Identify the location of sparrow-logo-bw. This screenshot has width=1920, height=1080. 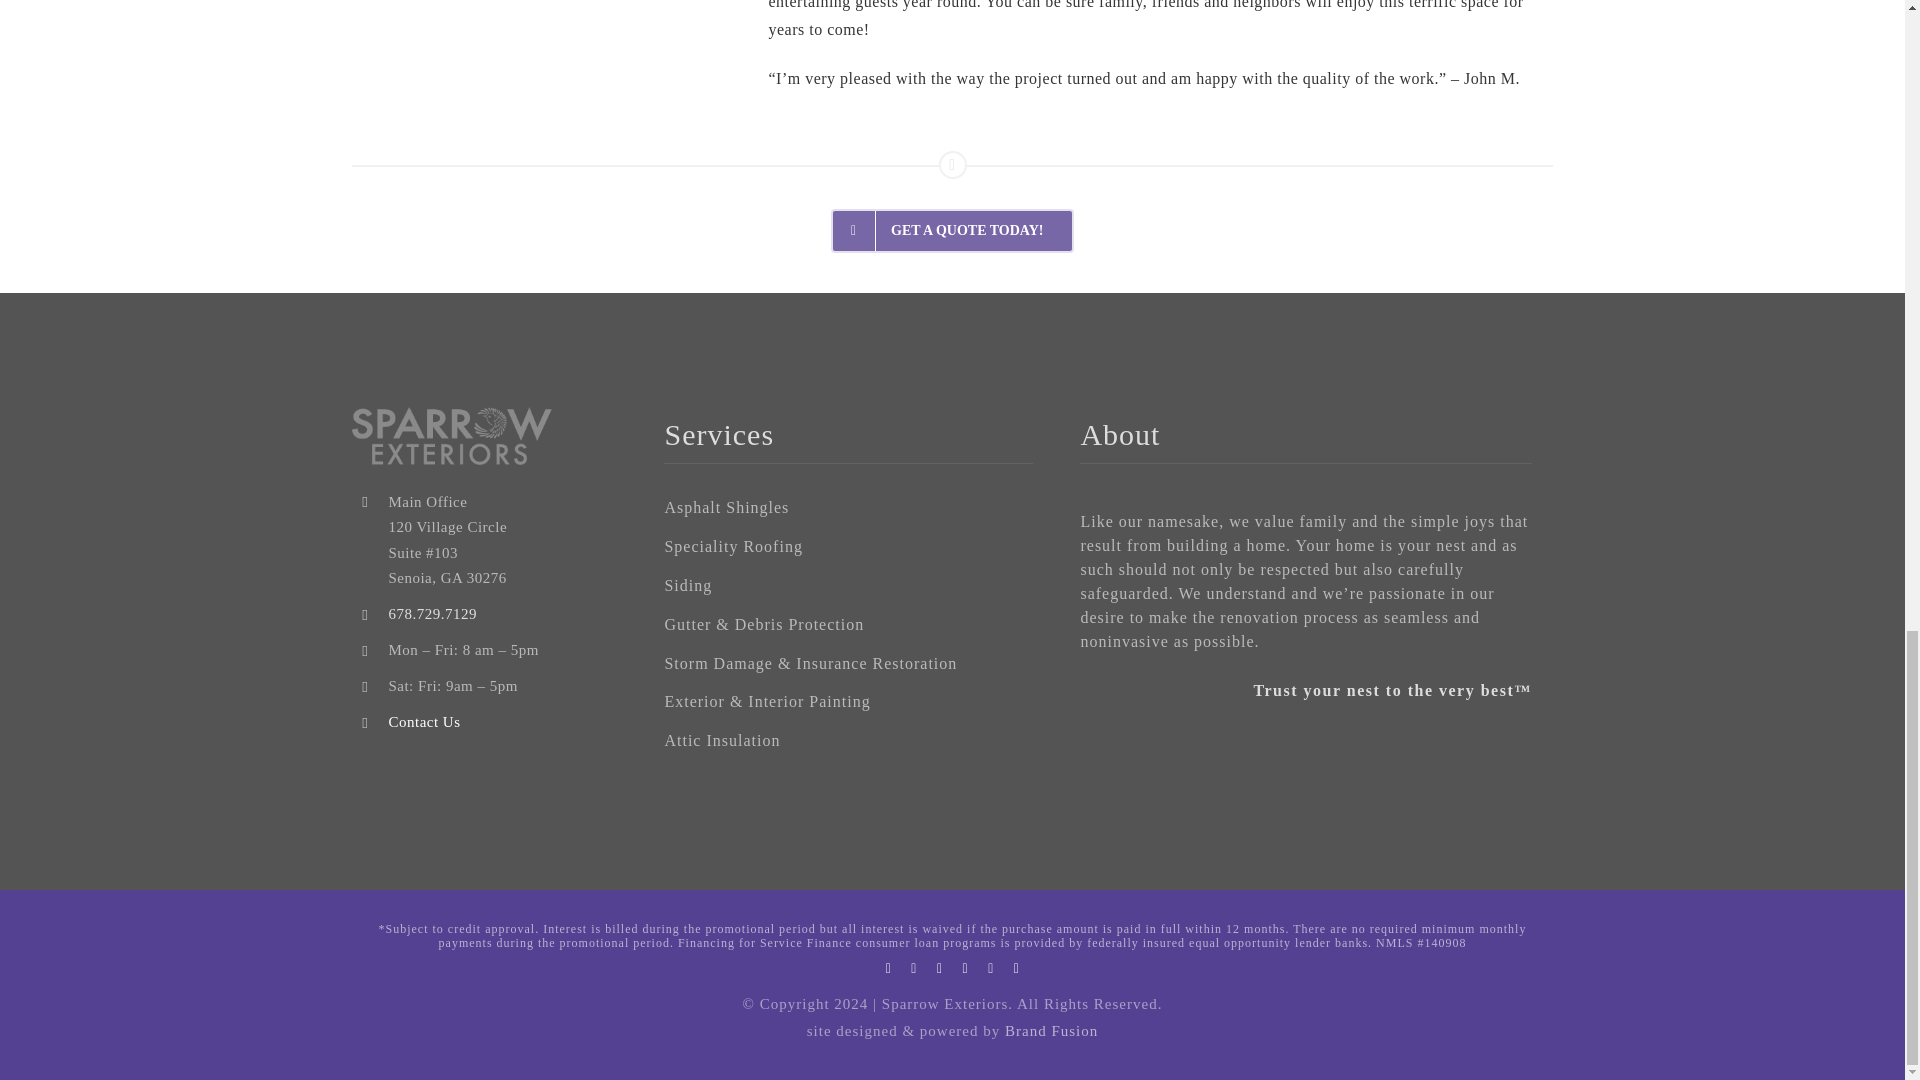
(452, 436).